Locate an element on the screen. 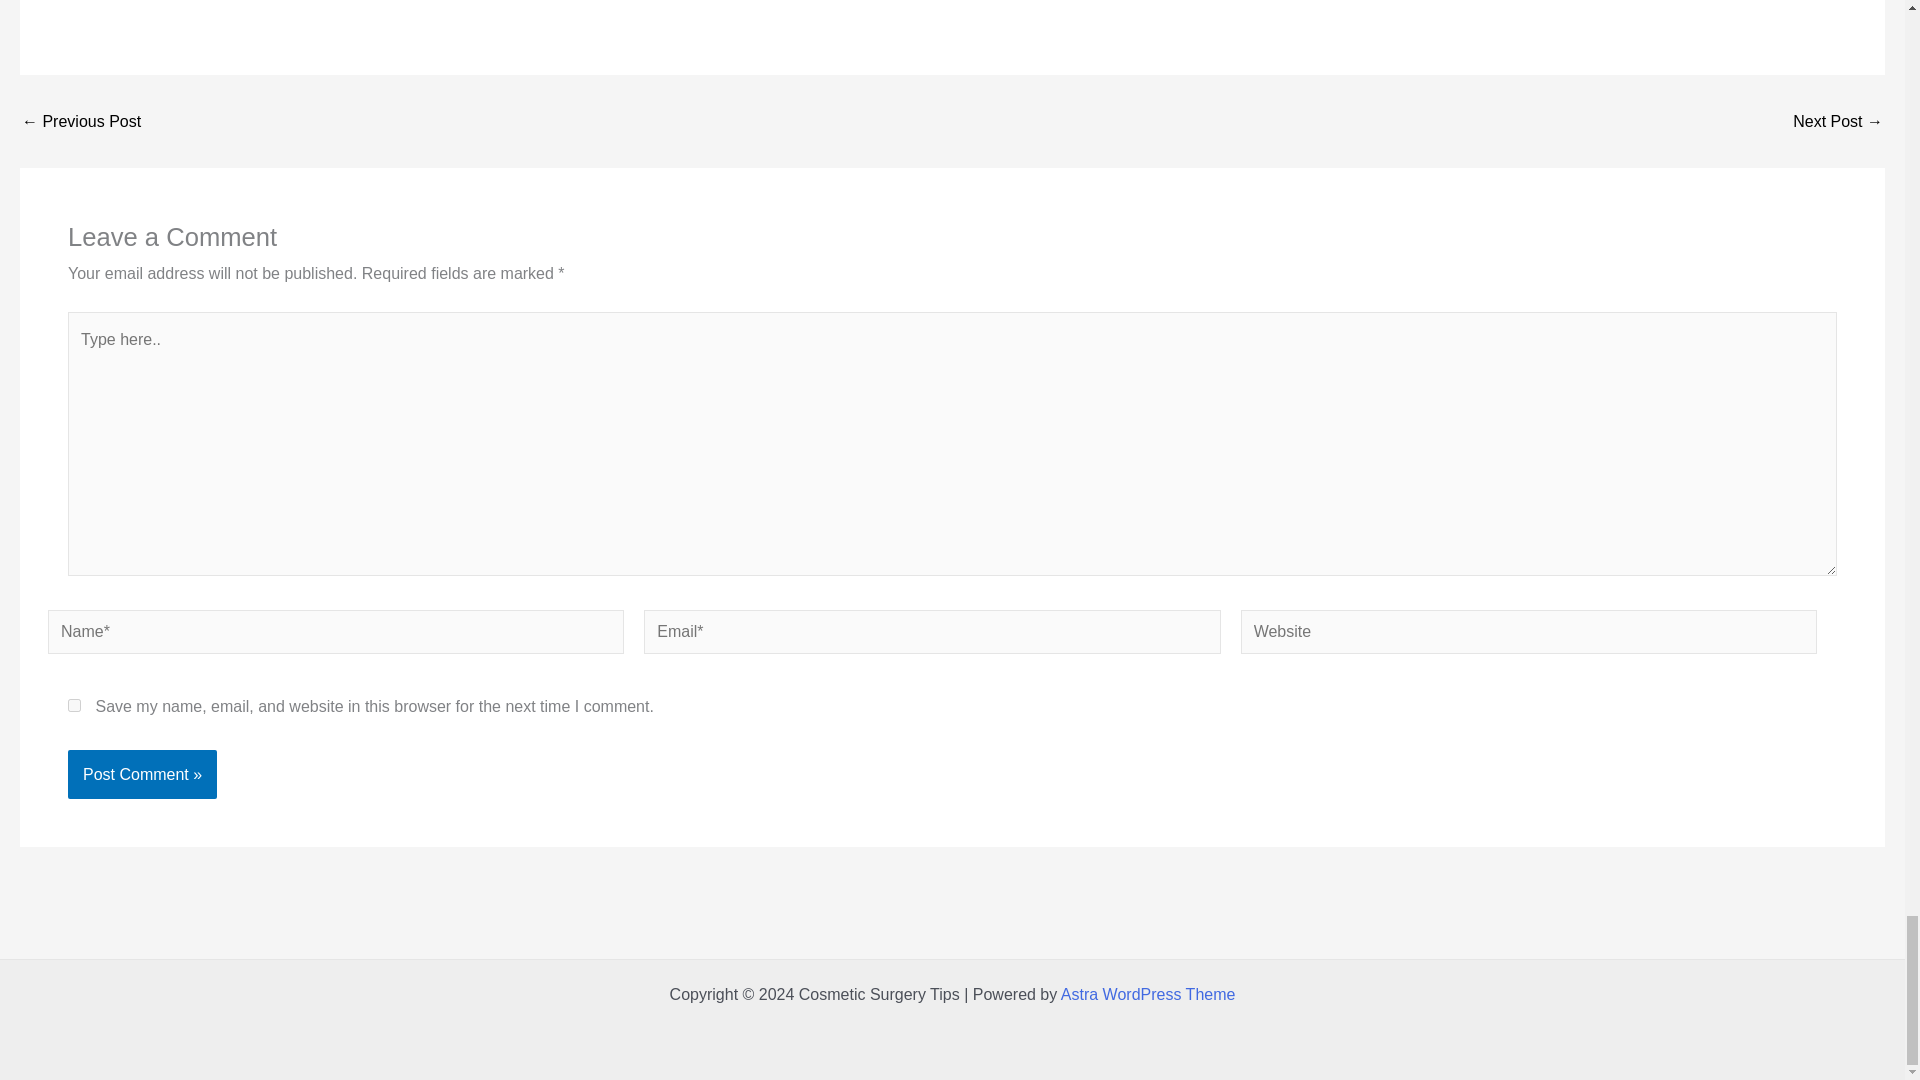  Extended Tummy Tuck Vs Regular Tummy Tuck is located at coordinates (1838, 122).